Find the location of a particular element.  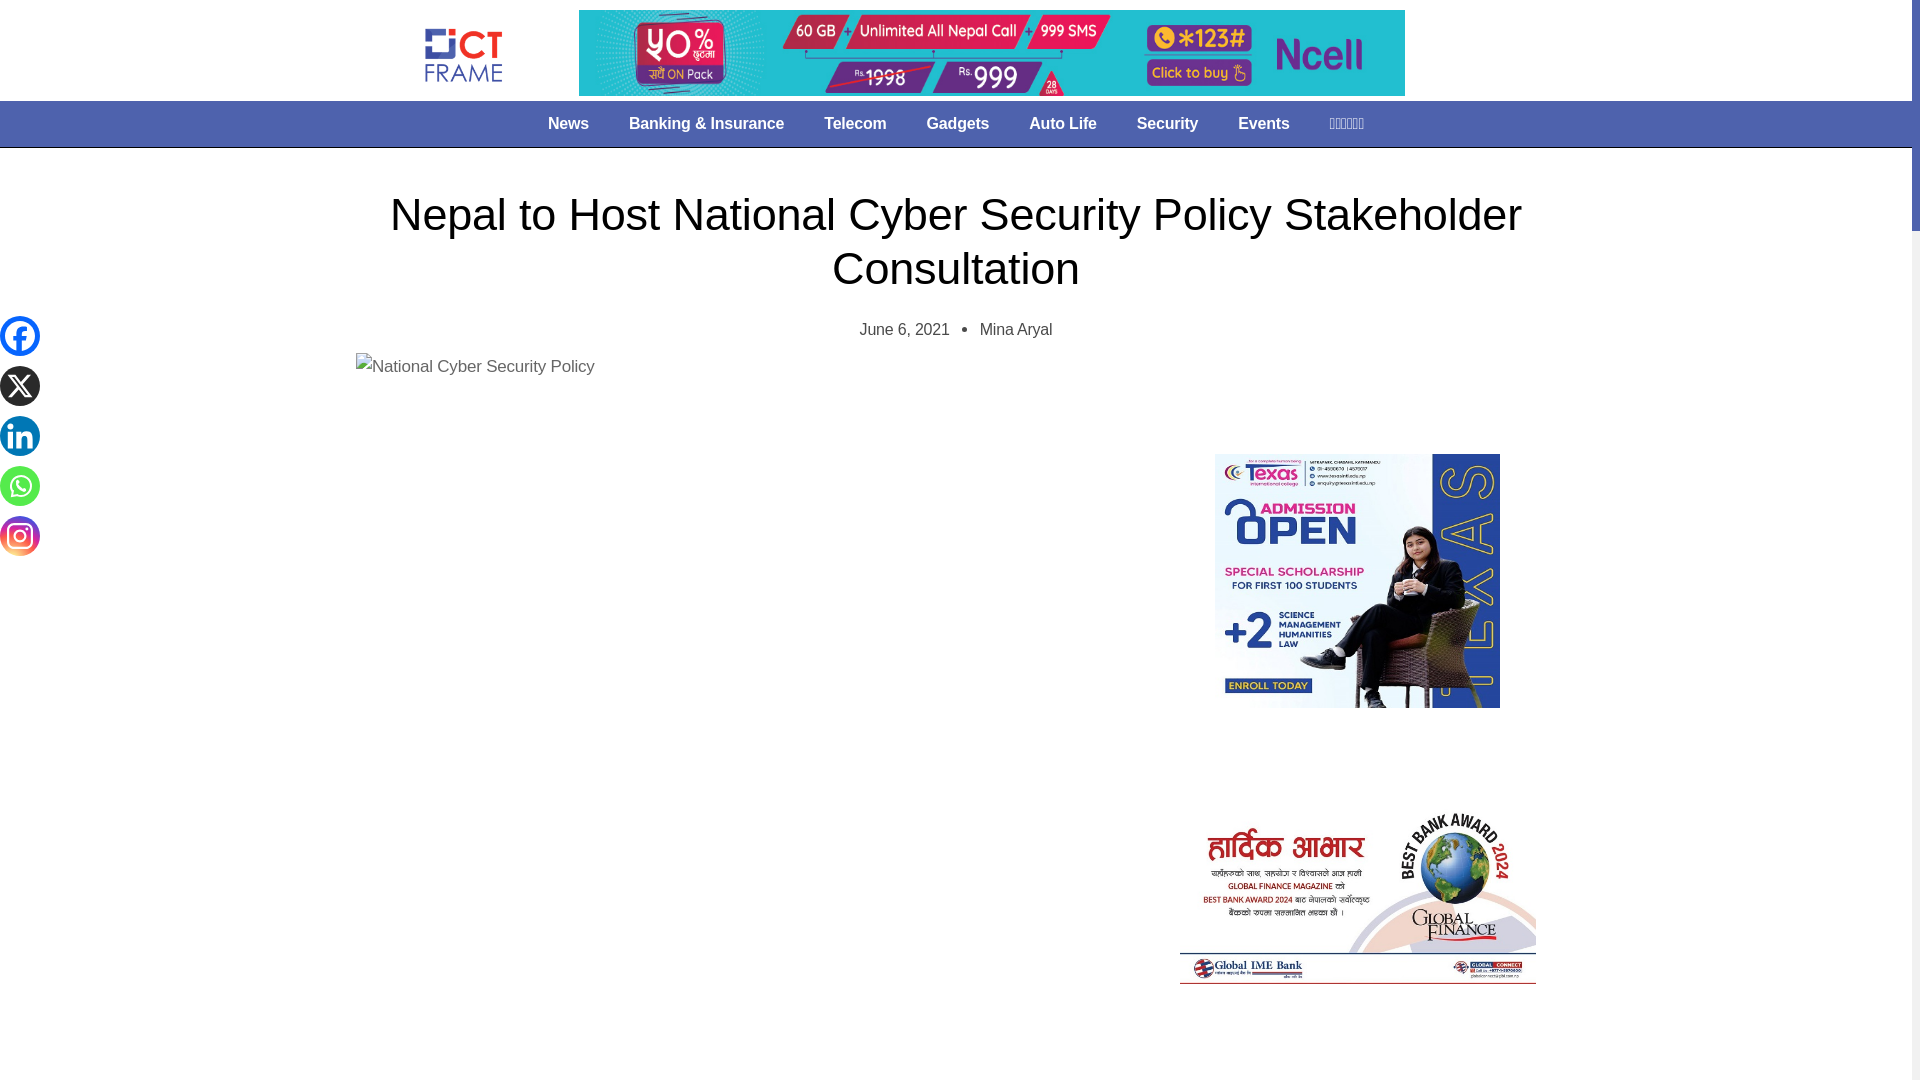

News is located at coordinates (568, 124).